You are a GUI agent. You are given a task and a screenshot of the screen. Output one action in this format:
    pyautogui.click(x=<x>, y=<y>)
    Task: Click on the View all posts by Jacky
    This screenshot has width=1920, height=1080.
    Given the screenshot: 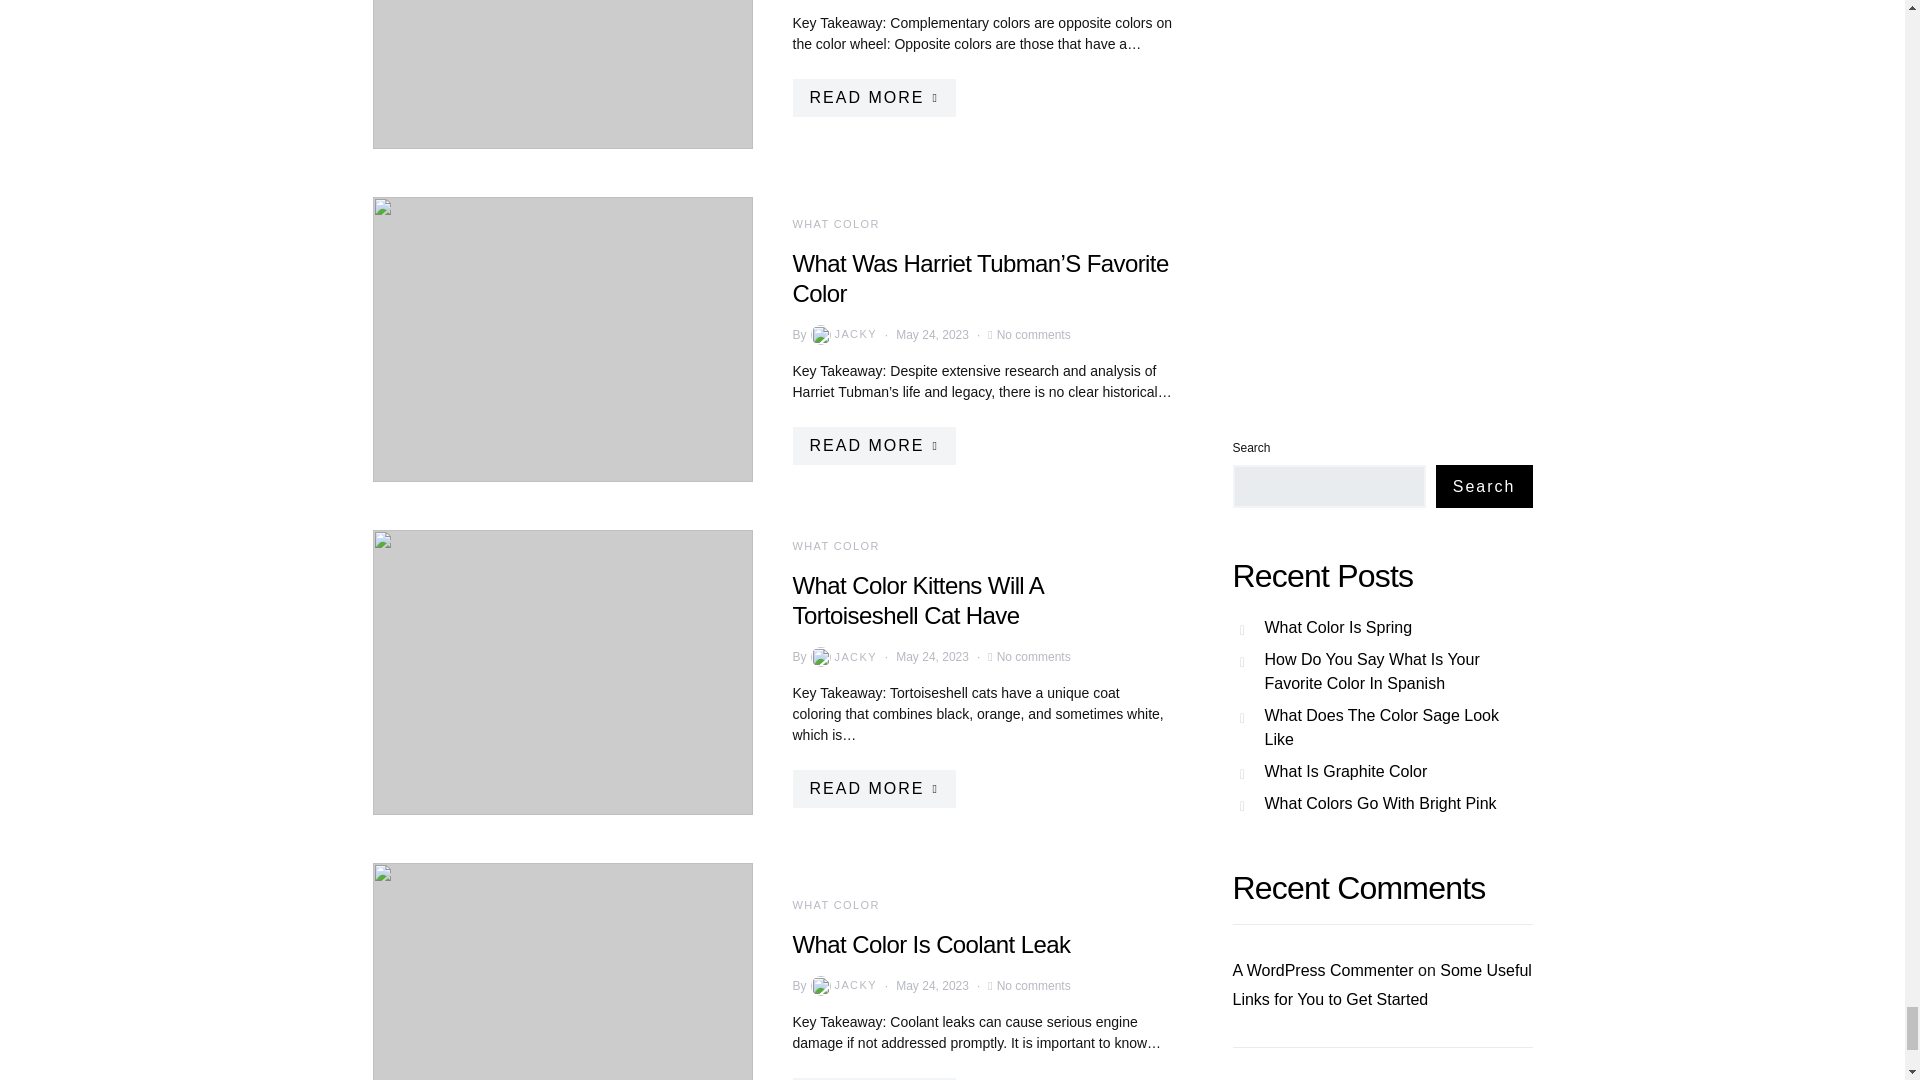 What is the action you would take?
    pyautogui.click(x=842, y=334)
    